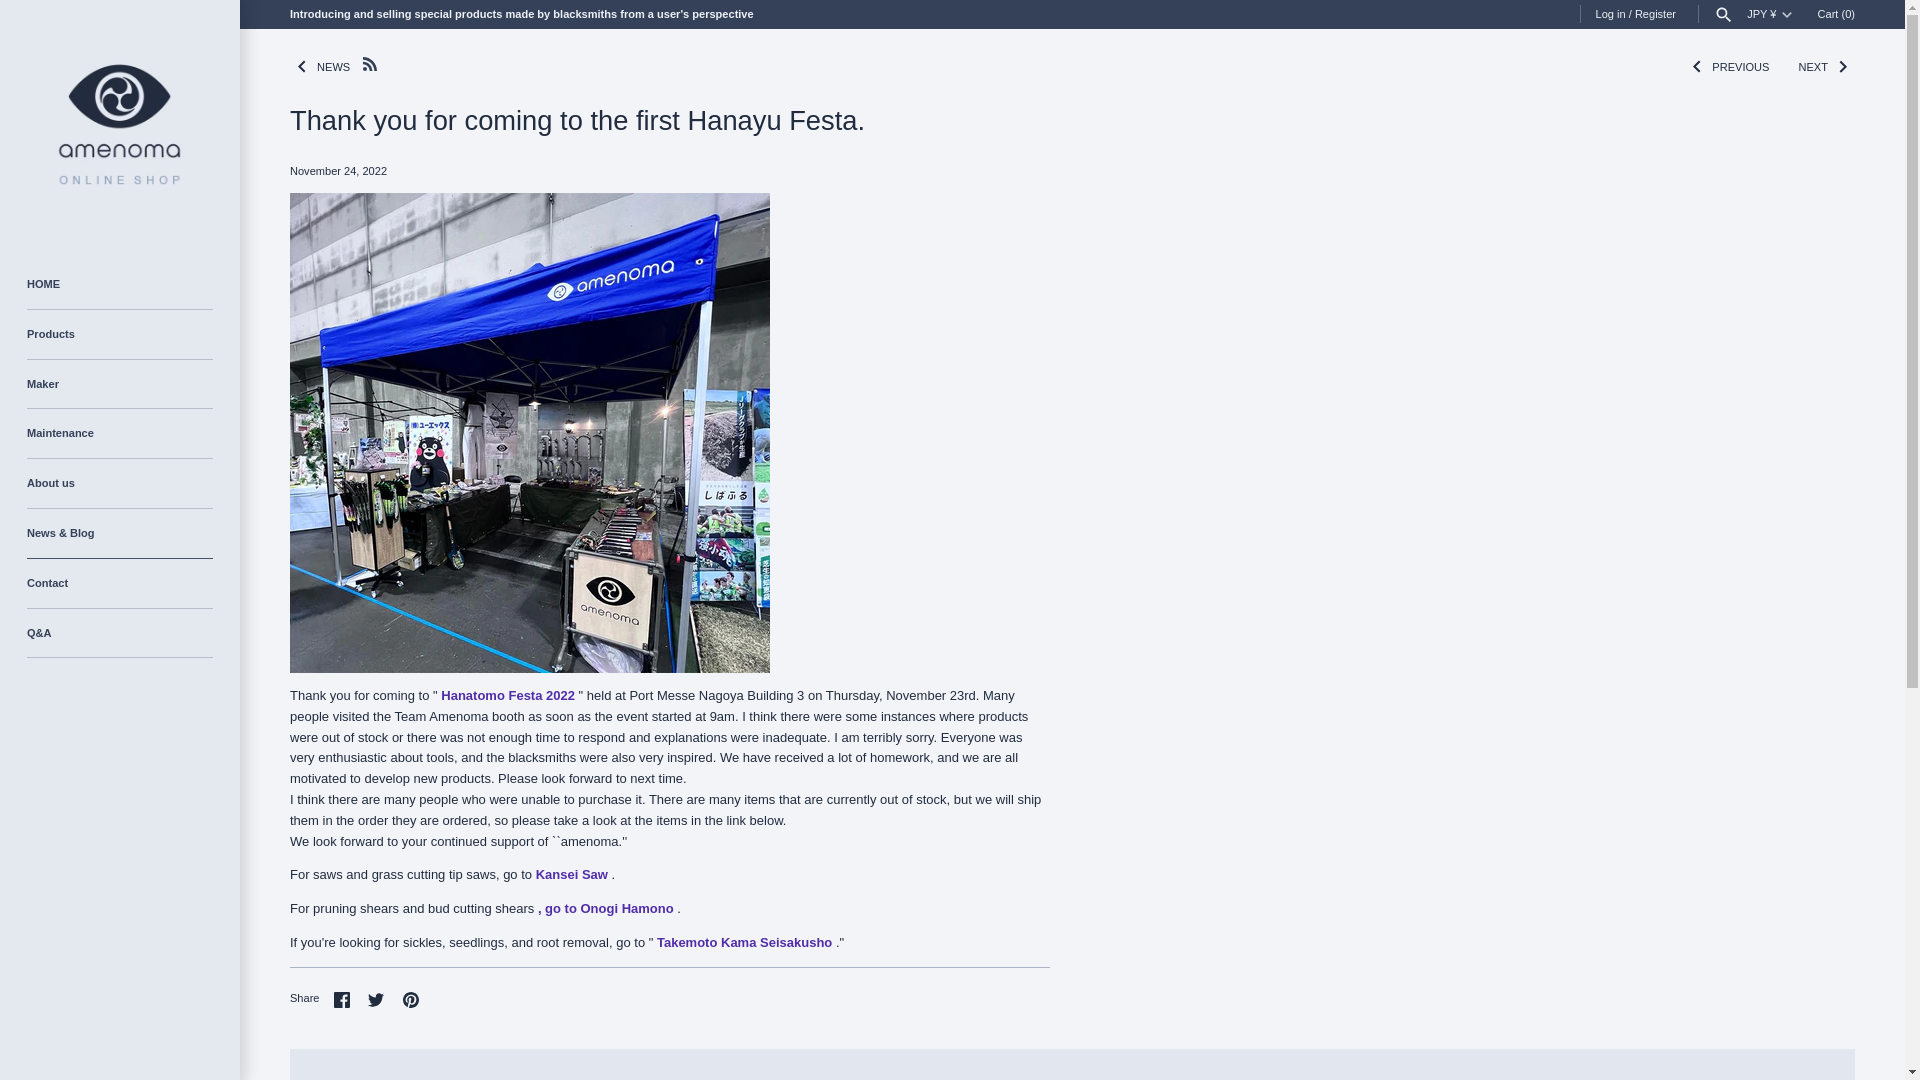 The height and width of the screenshot is (1080, 1920). What do you see at coordinates (1610, 14) in the screenshot?
I see `Log in` at bounding box center [1610, 14].